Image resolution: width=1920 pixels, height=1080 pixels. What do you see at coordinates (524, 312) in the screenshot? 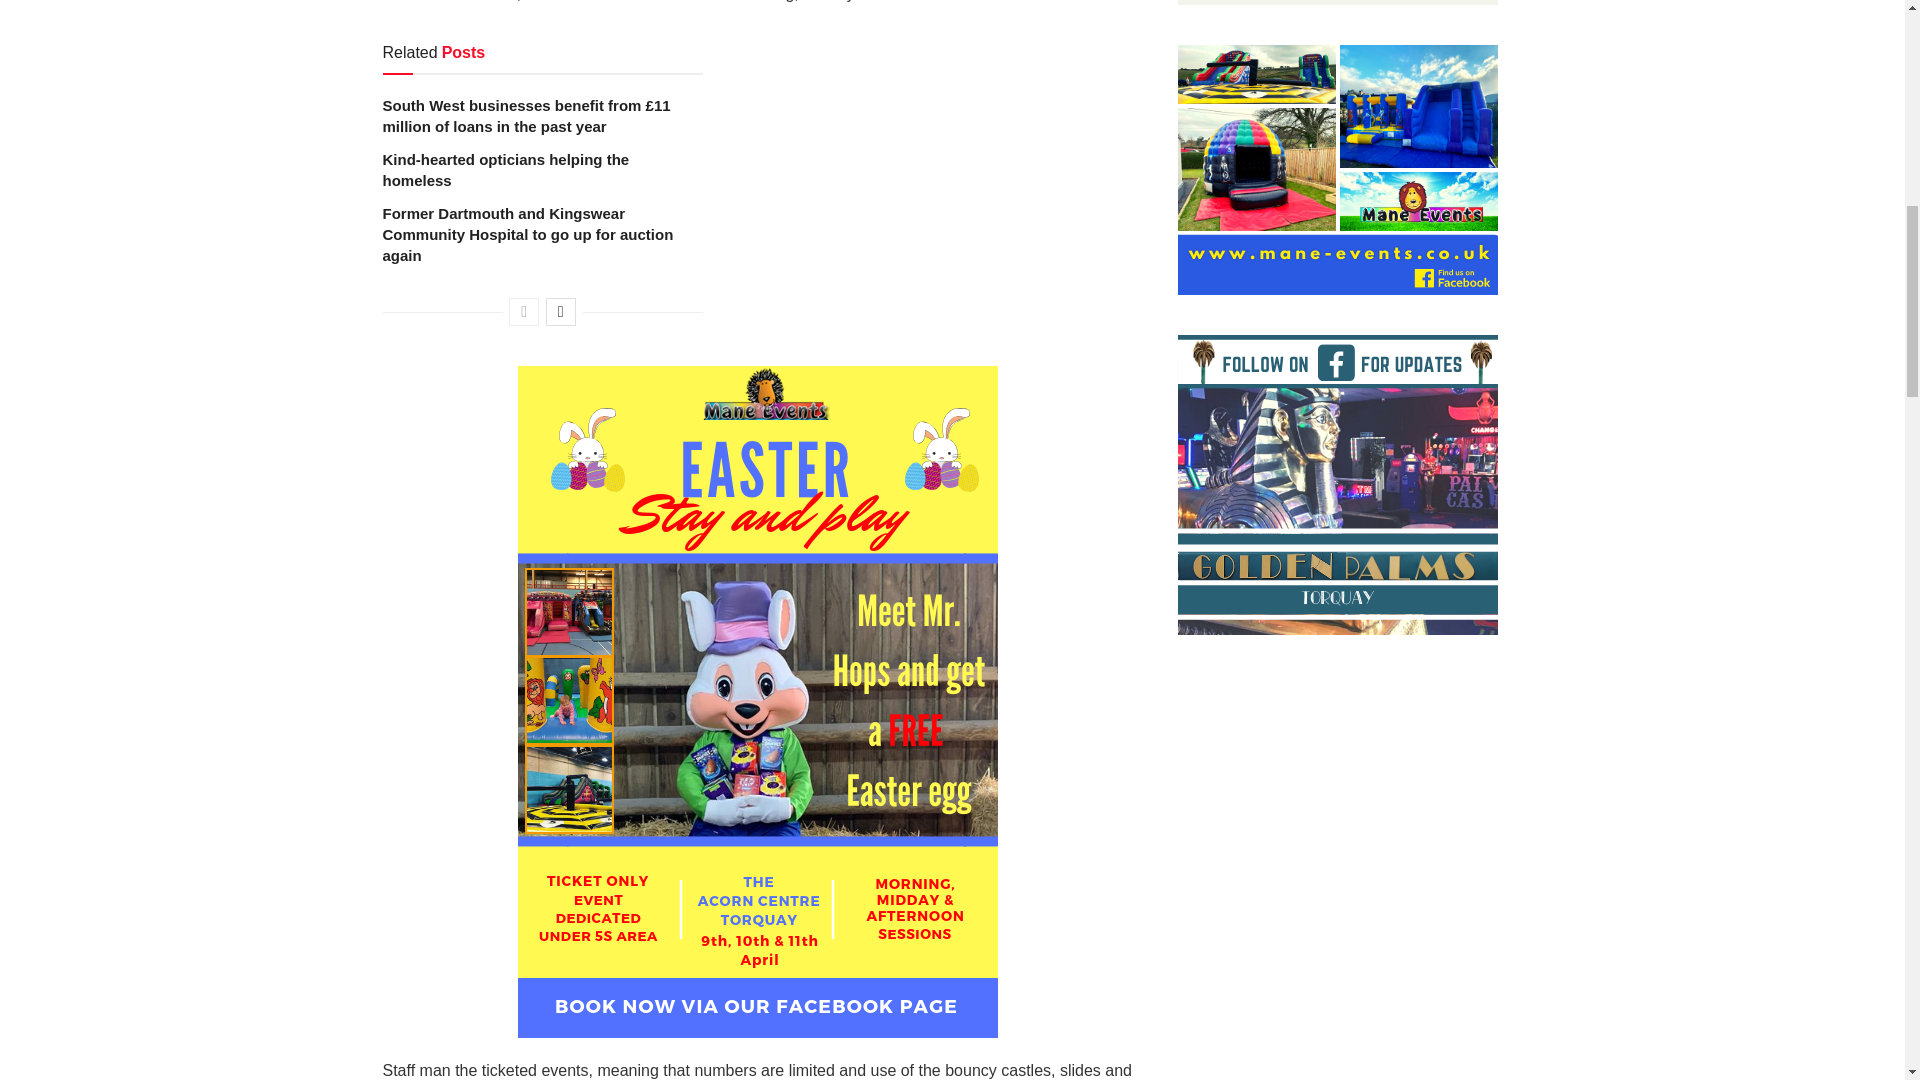
I see `Previous` at bounding box center [524, 312].